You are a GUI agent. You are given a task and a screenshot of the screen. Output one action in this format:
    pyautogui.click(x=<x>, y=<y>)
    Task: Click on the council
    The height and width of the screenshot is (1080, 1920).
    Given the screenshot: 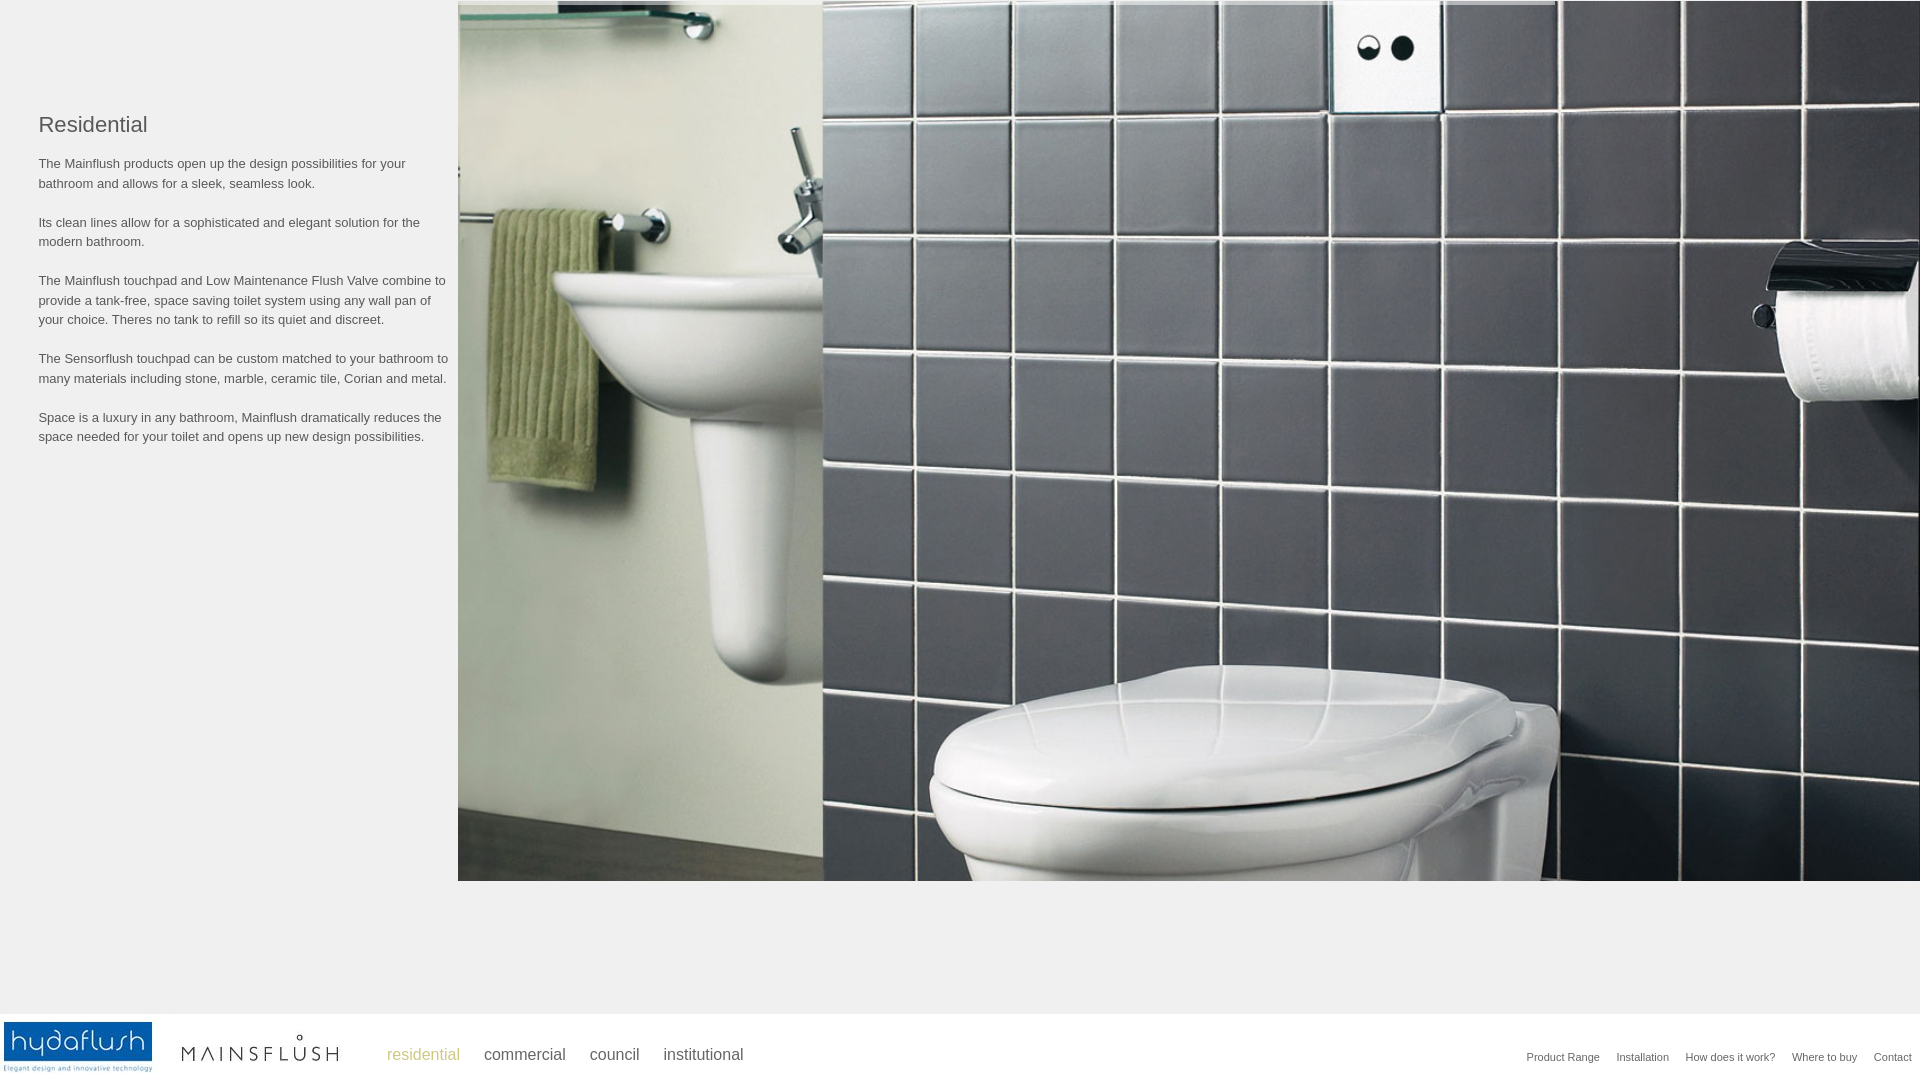 What is the action you would take?
    pyautogui.click(x=615, y=1055)
    